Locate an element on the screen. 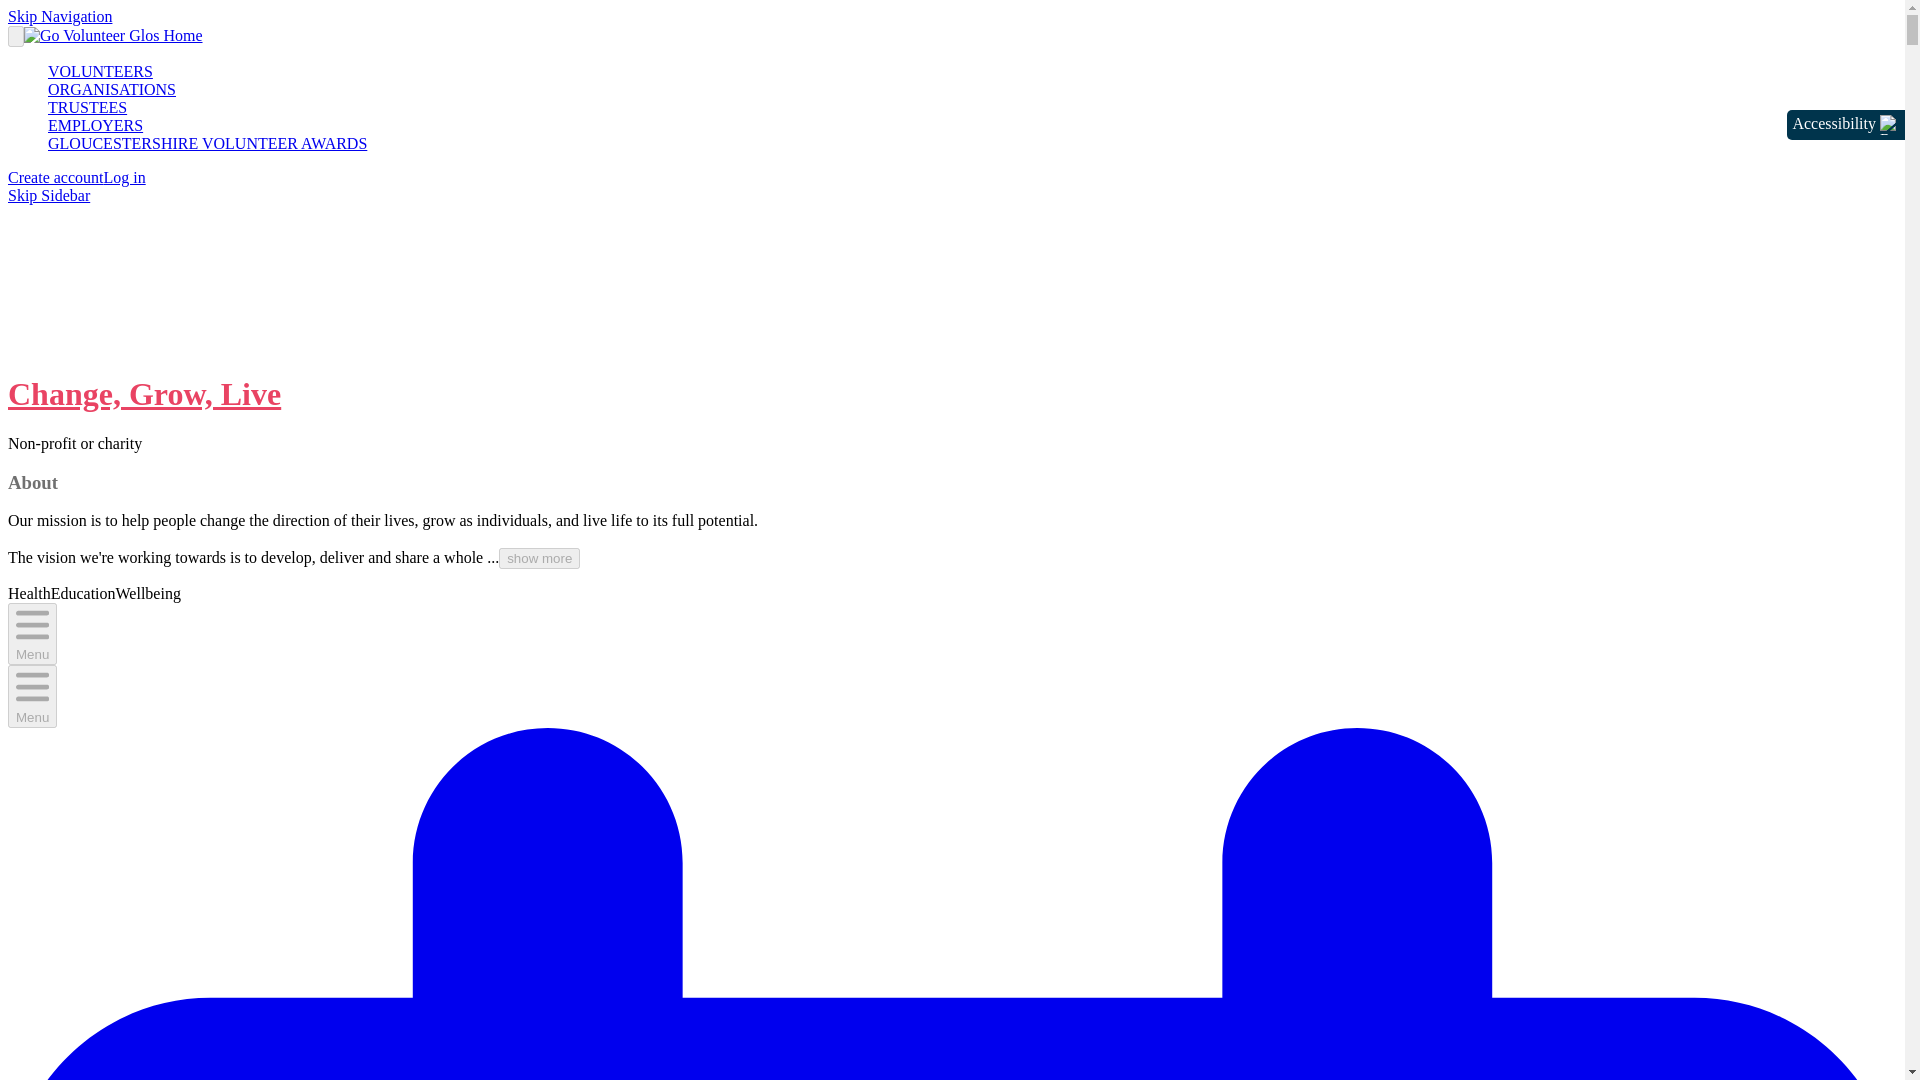 Image resolution: width=1920 pixels, height=1080 pixels. EMPLOYERS is located at coordinates (95, 124).